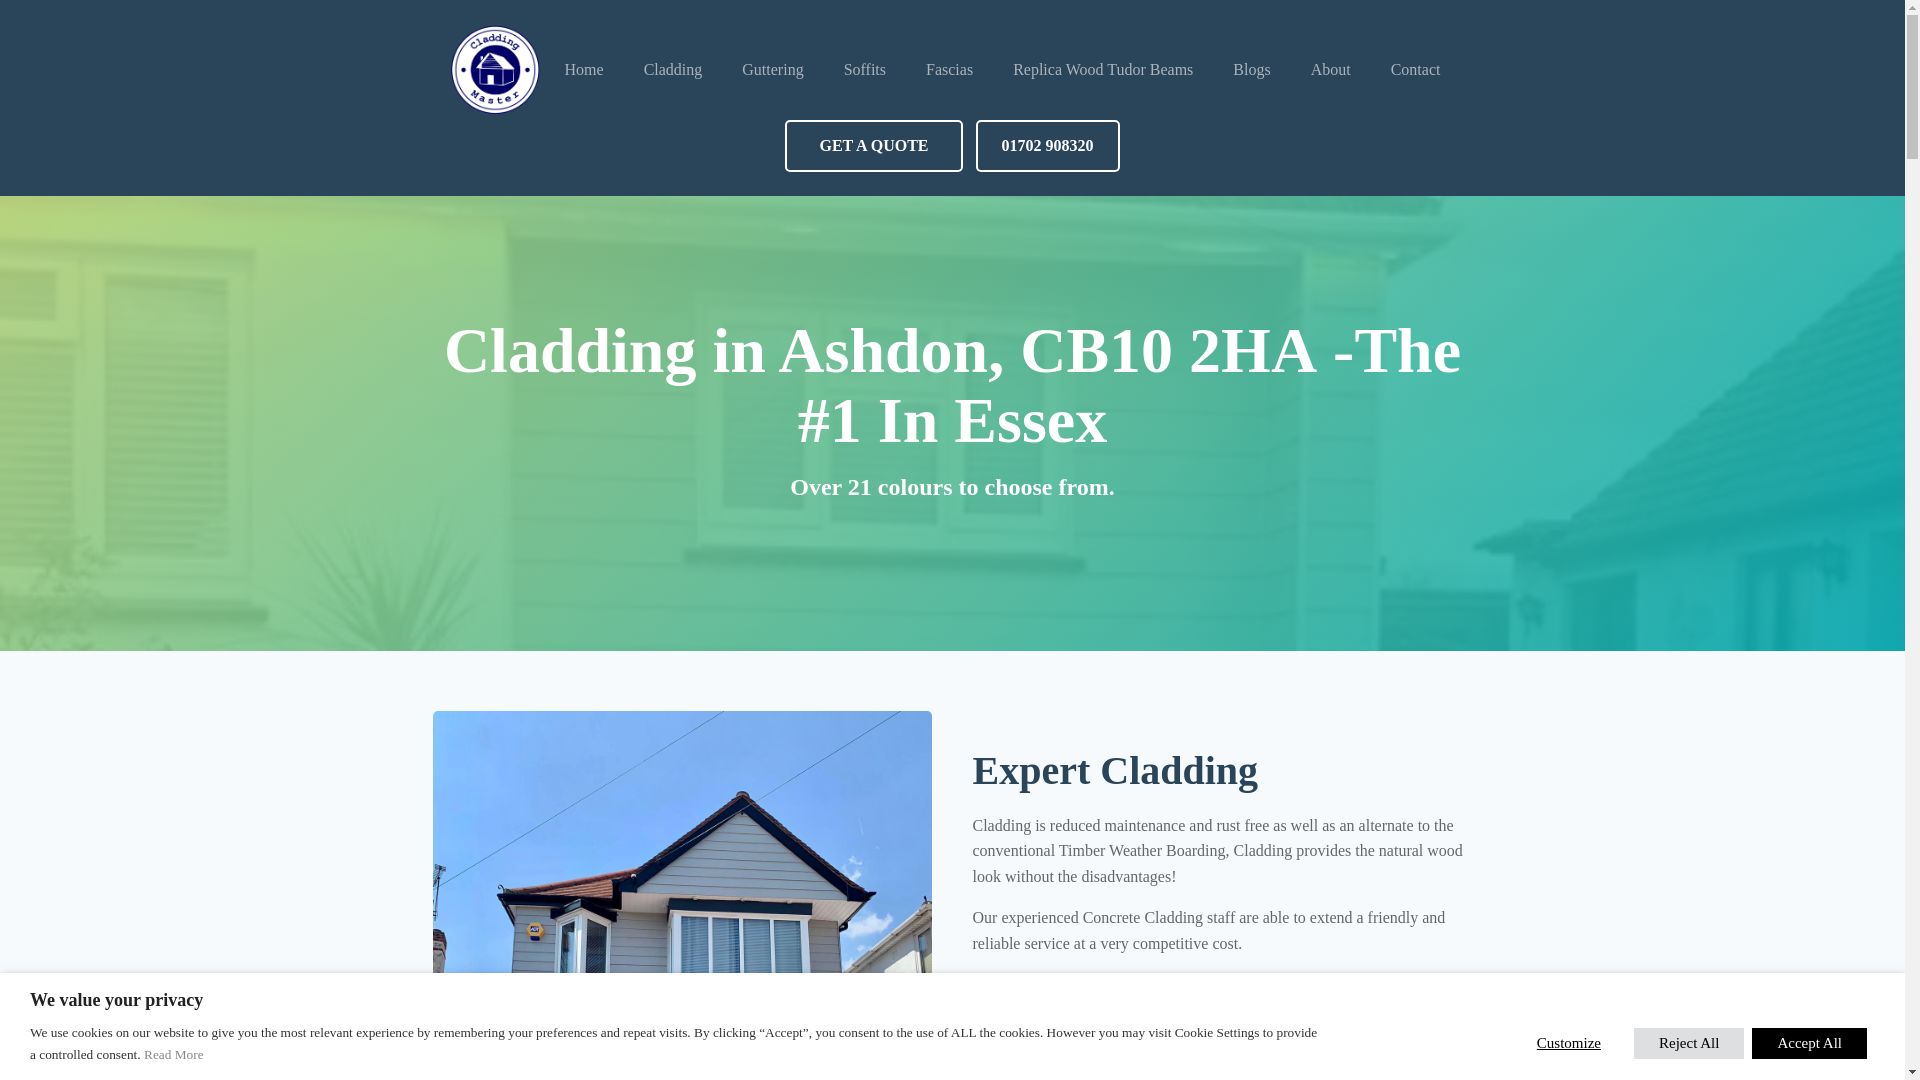 This screenshot has width=1920, height=1080. Describe the element at coordinates (873, 145) in the screenshot. I see `GET A QUOTE` at that location.